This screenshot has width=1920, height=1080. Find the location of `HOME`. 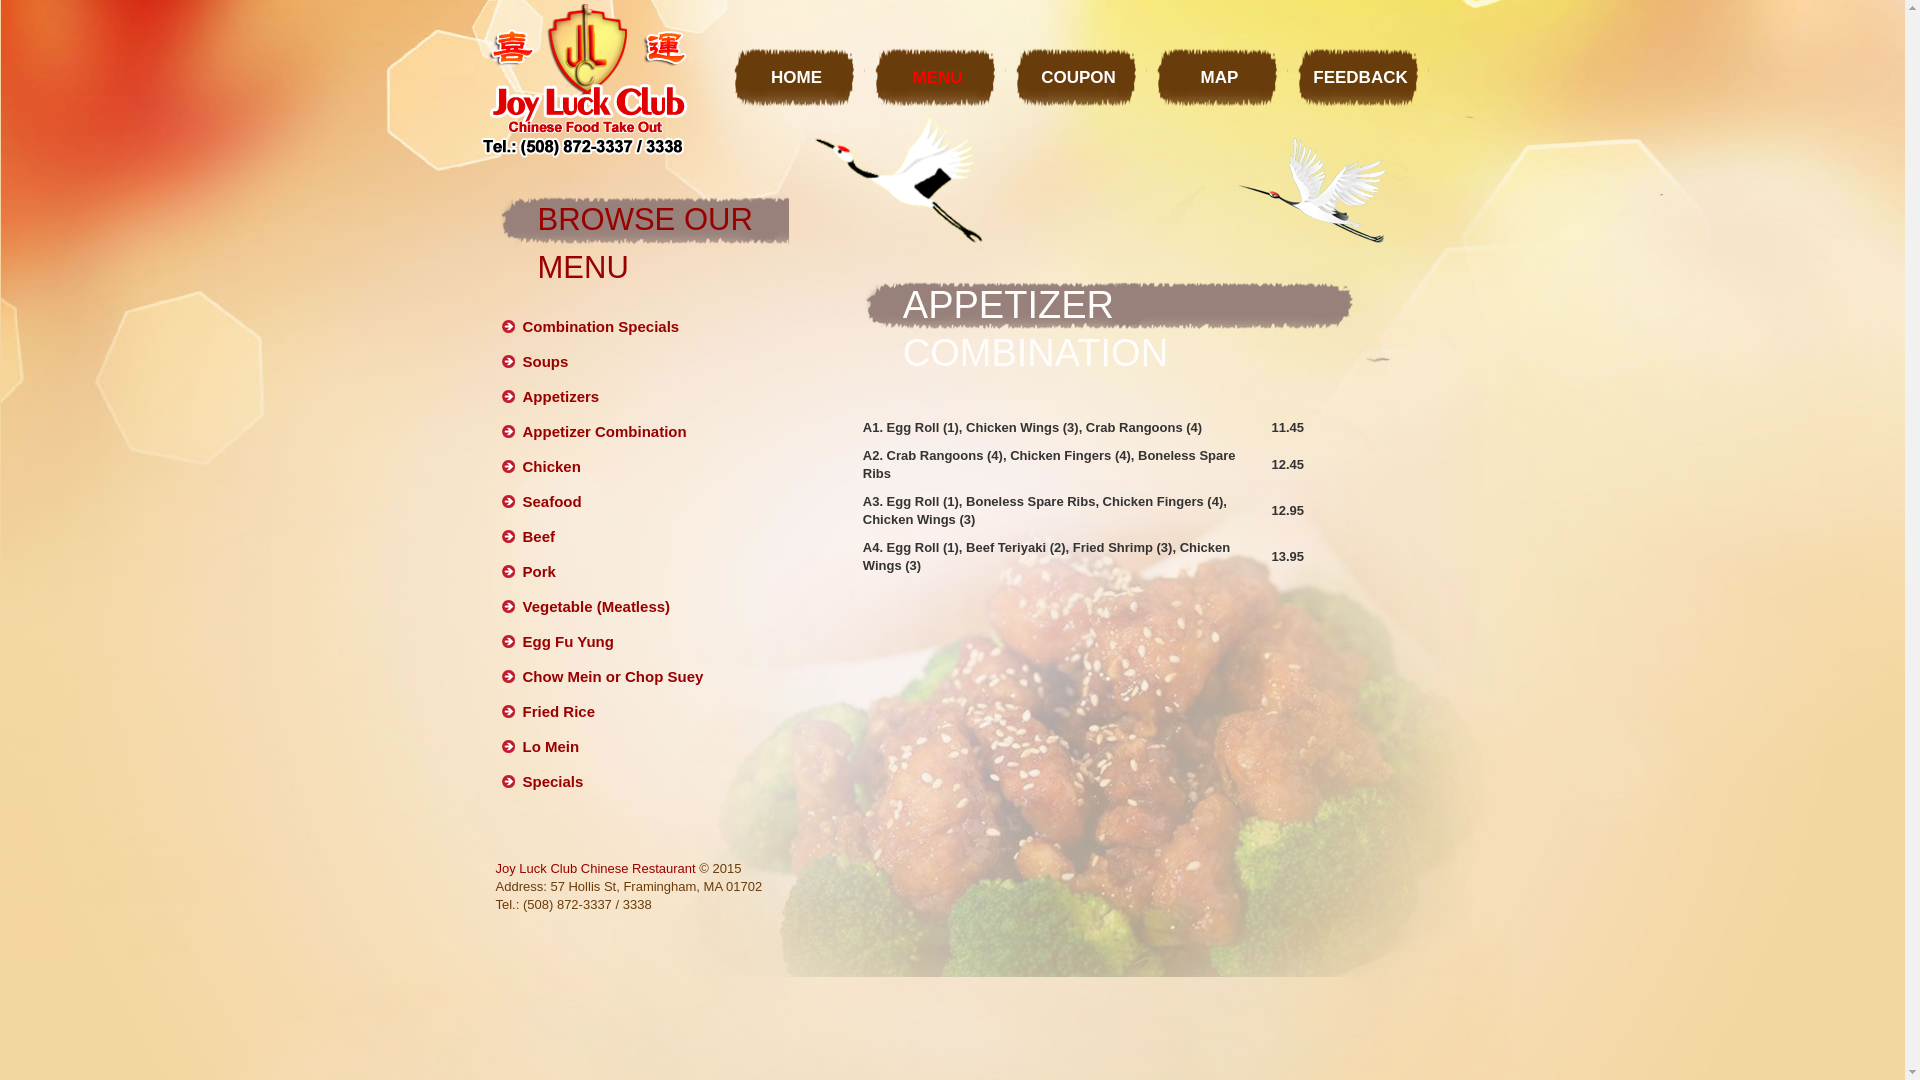

HOME is located at coordinates (796, 74).